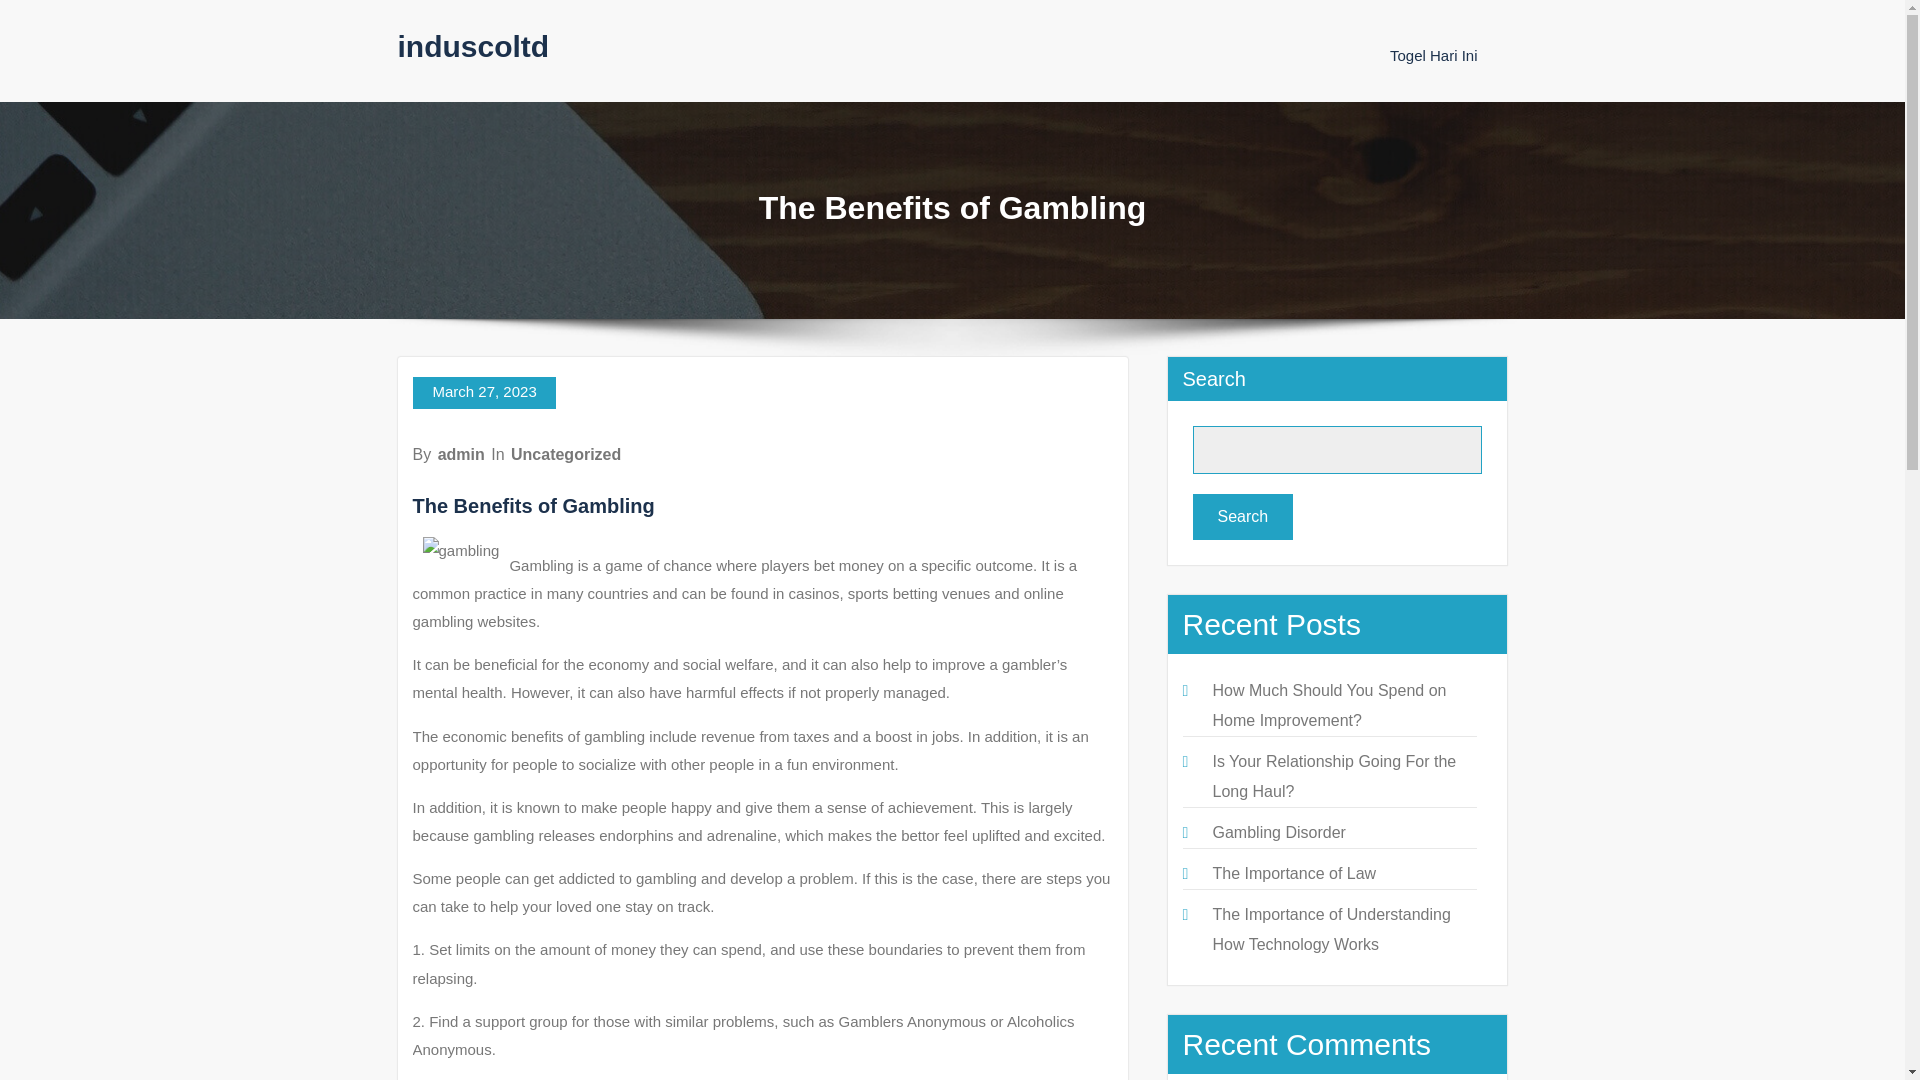 The image size is (1920, 1080). Describe the element at coordinates (1278, 832) in the screenshot. I see `Gambling Disorder` at that location.